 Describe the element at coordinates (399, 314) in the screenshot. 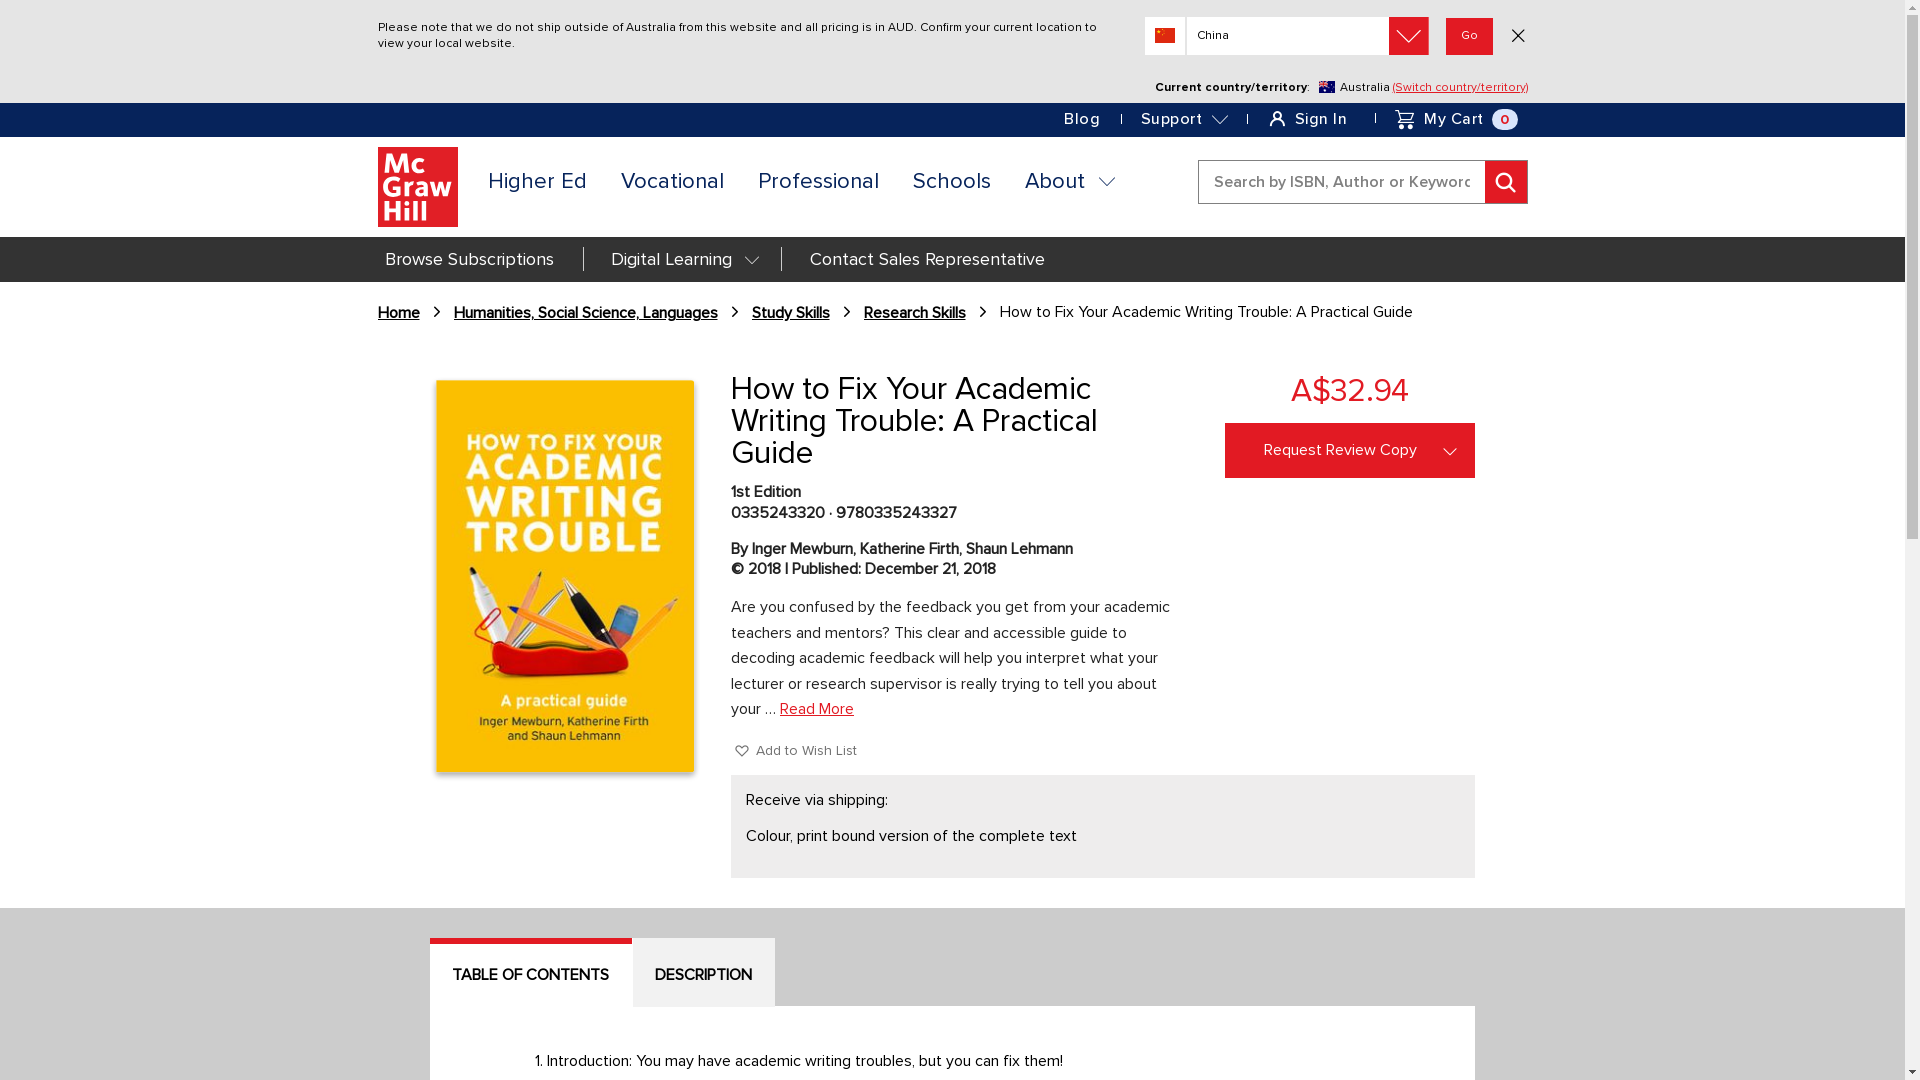

I see `Home` at that location.